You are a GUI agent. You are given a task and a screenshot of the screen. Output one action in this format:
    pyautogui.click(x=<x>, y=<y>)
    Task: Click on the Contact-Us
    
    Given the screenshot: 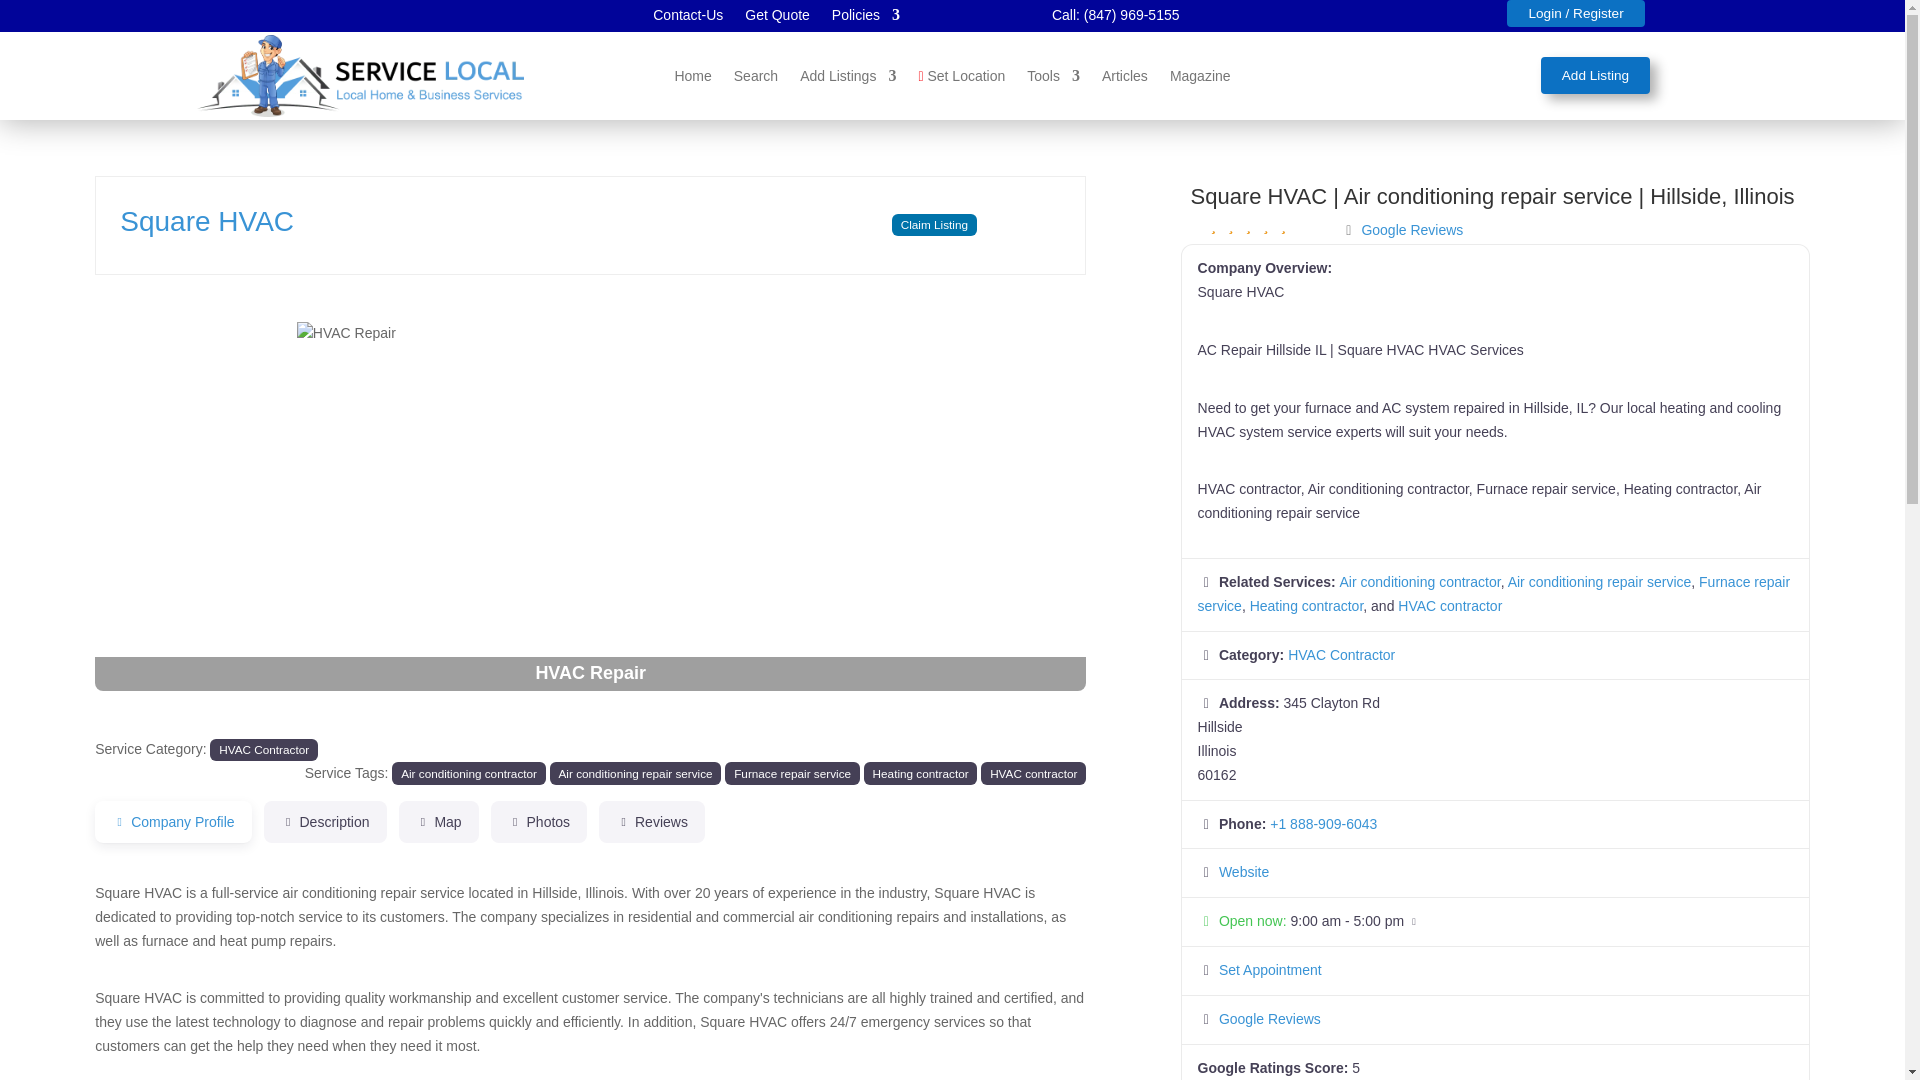 What is the action you would take?
    pyautogui.click(x=688, y=18)
    